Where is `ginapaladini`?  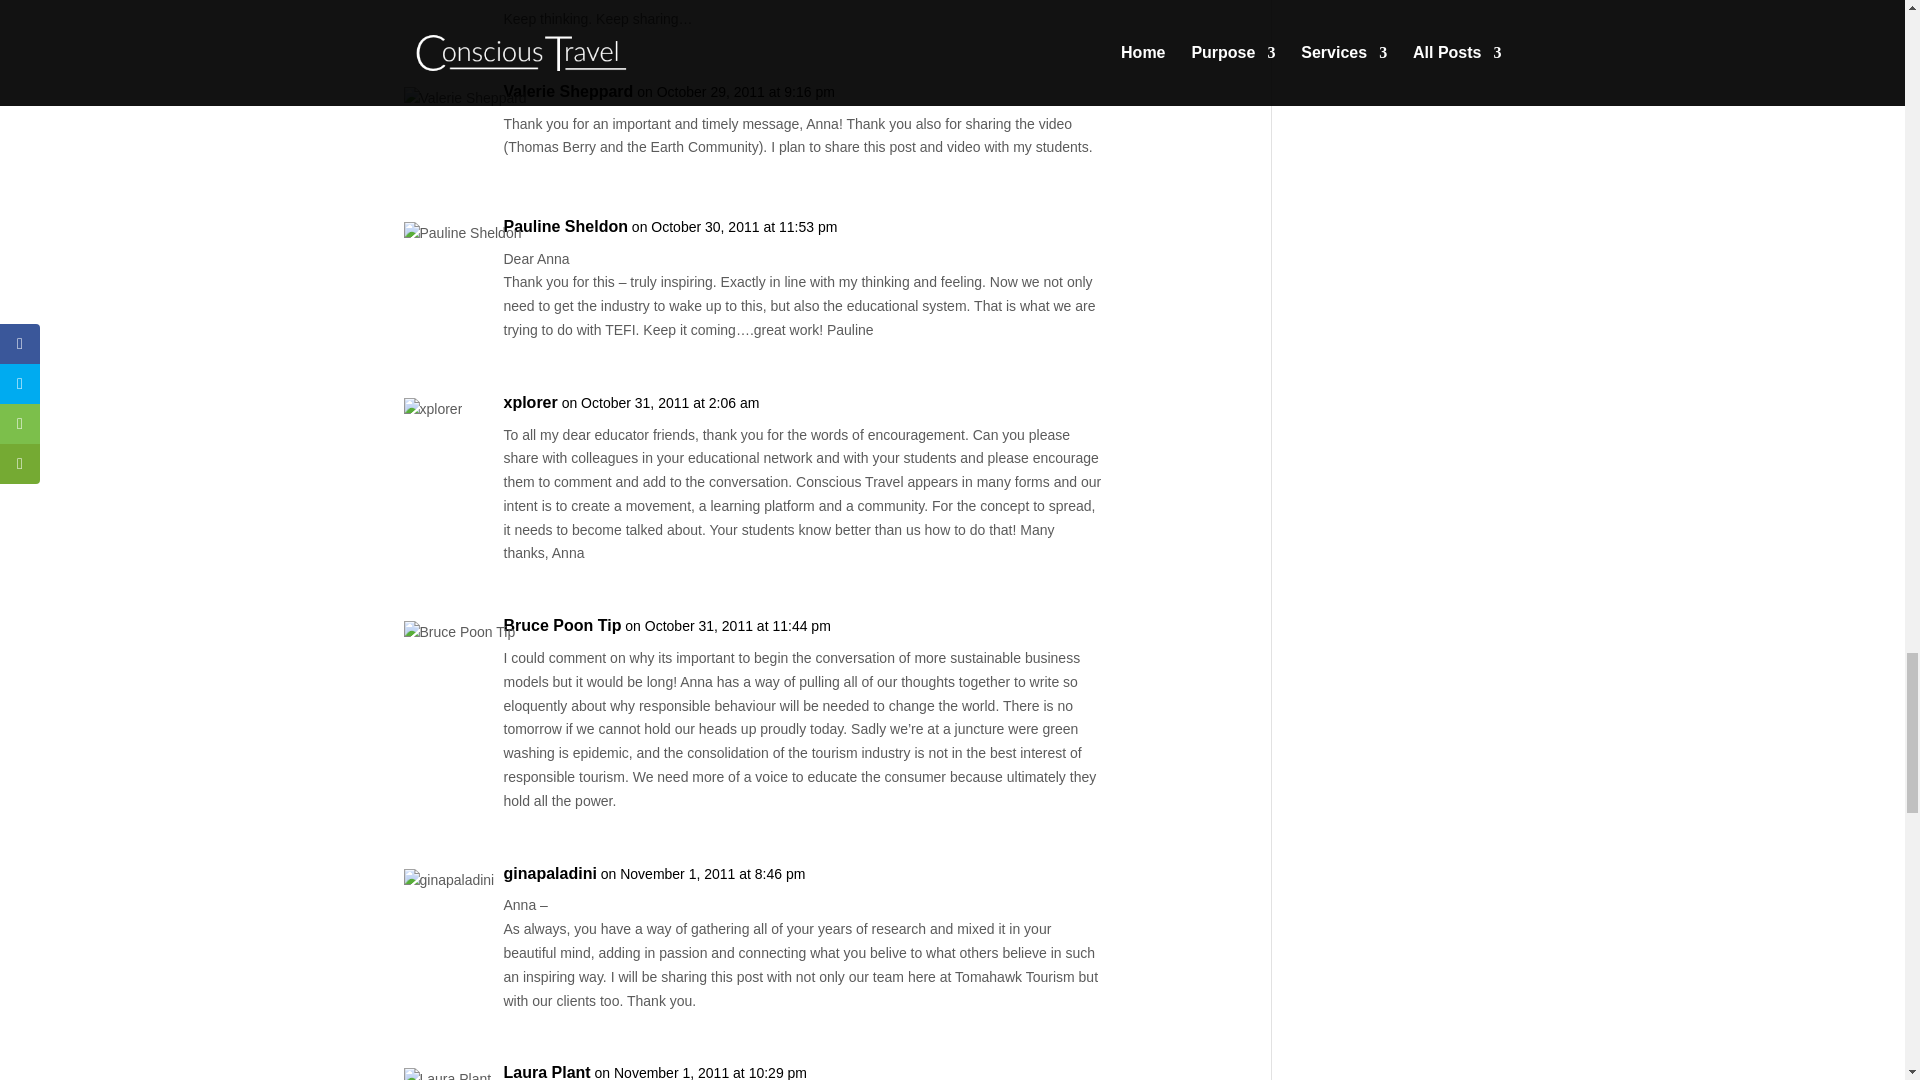
ginapaladini is located at coordinates (550, 873).